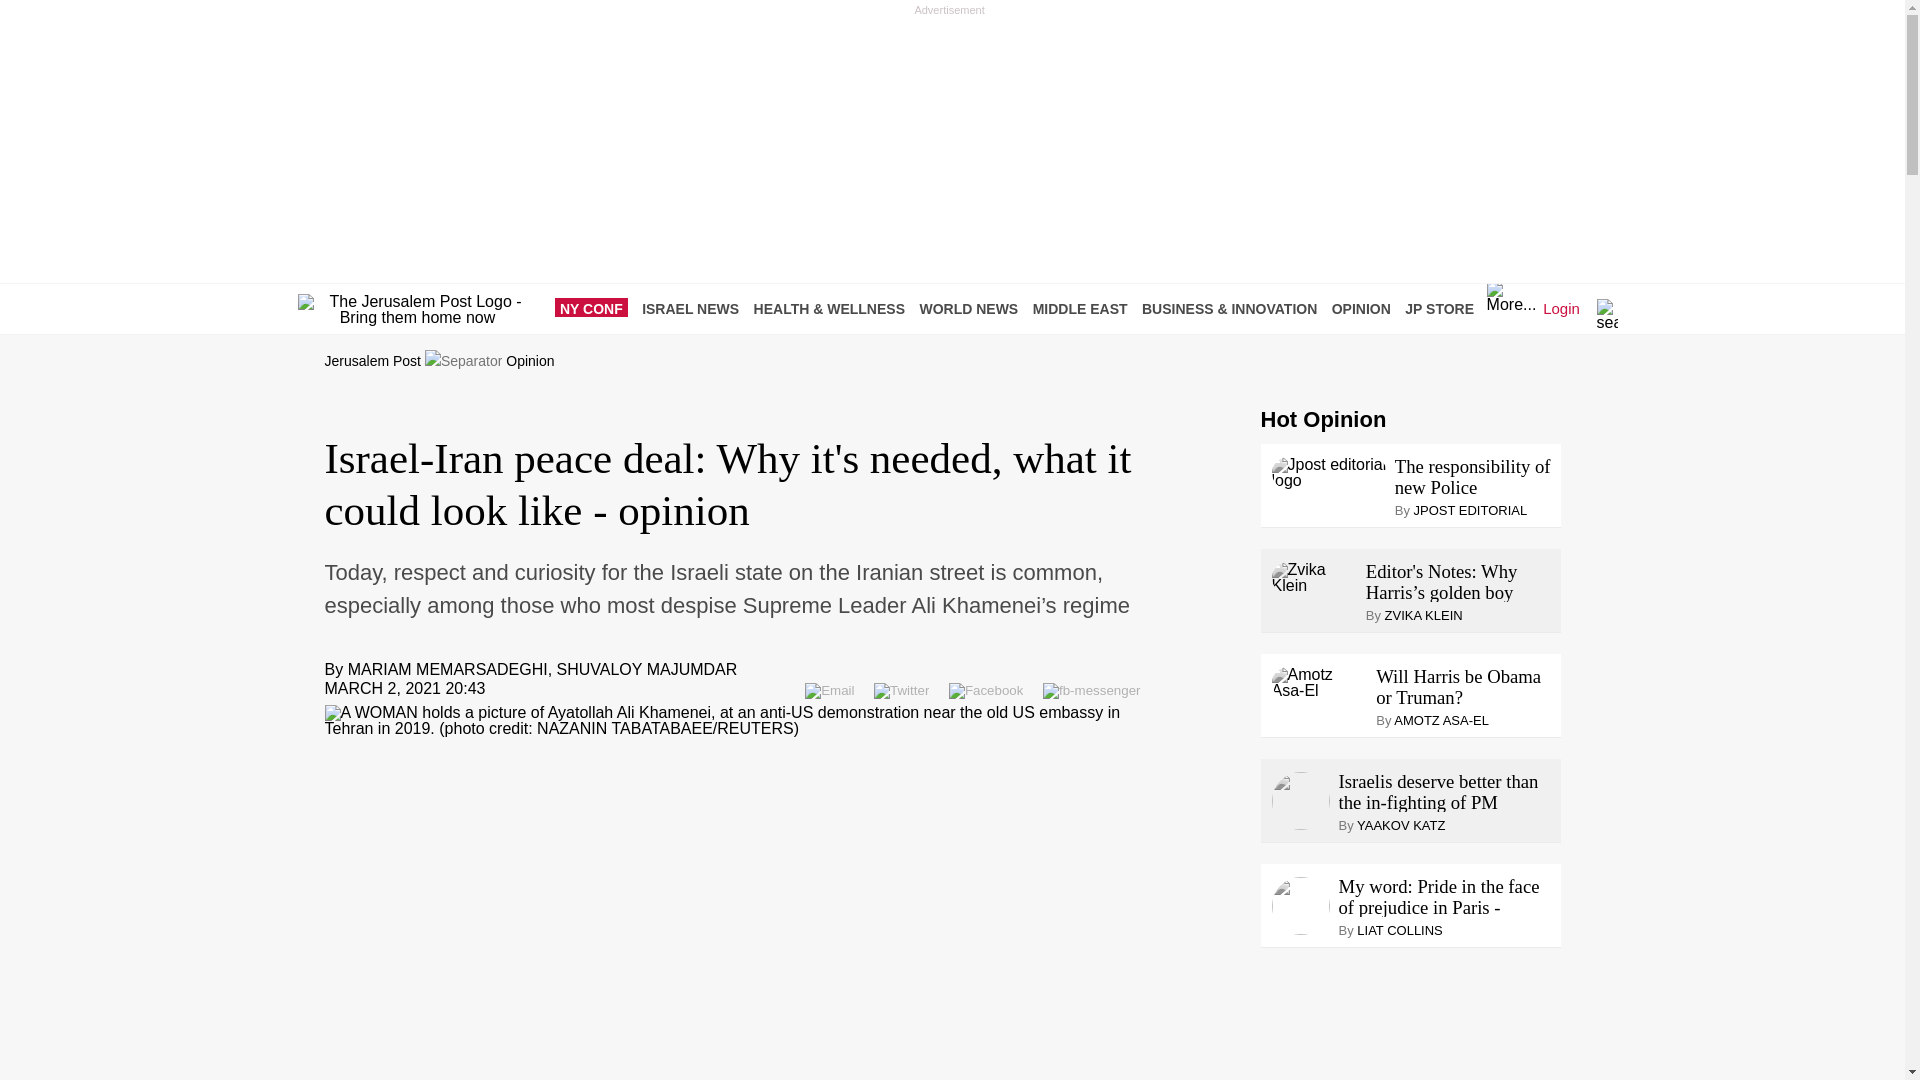 This screenshot has width=1920, height=1080. I want to click on OPINION, so click(1366, 308).